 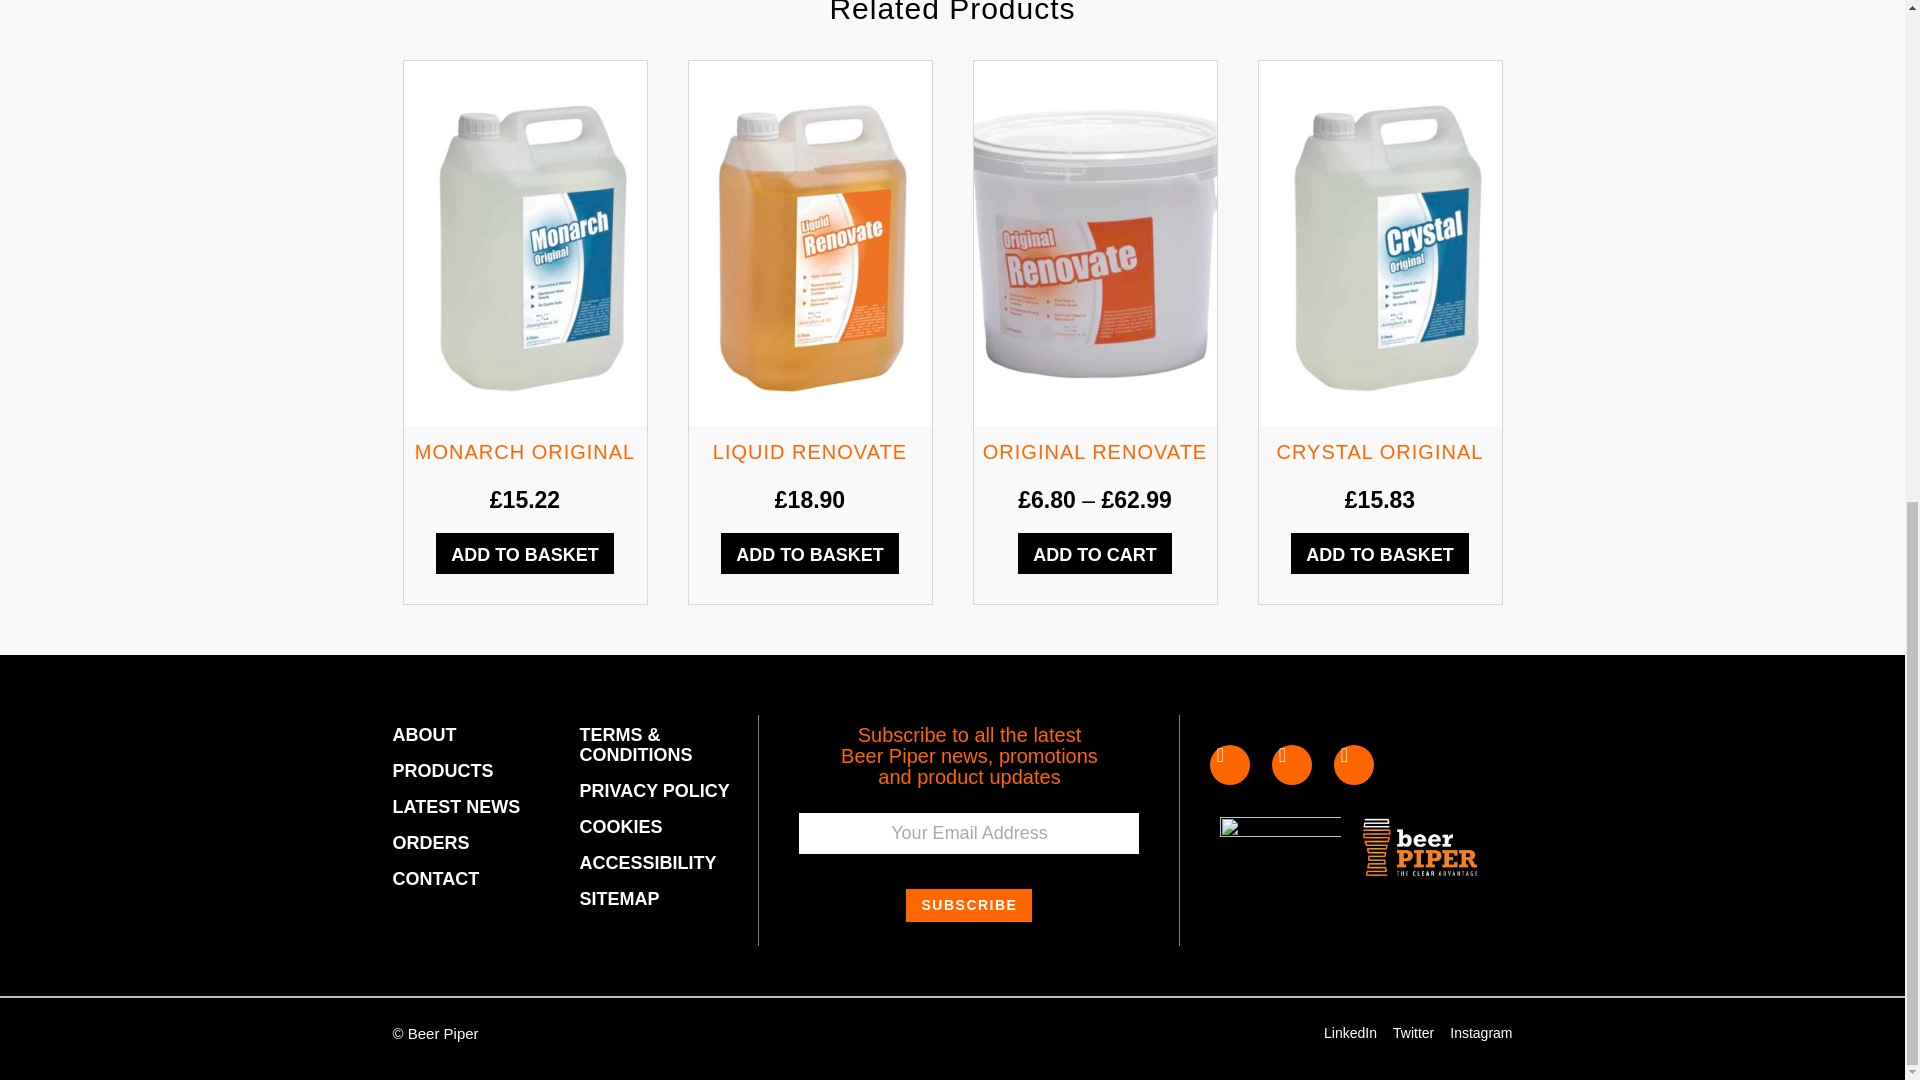 What do you see at coordinates (1379, 553) in the screenshot?
I see `ADD TO BASKET` at bounding box center [1379, 553].